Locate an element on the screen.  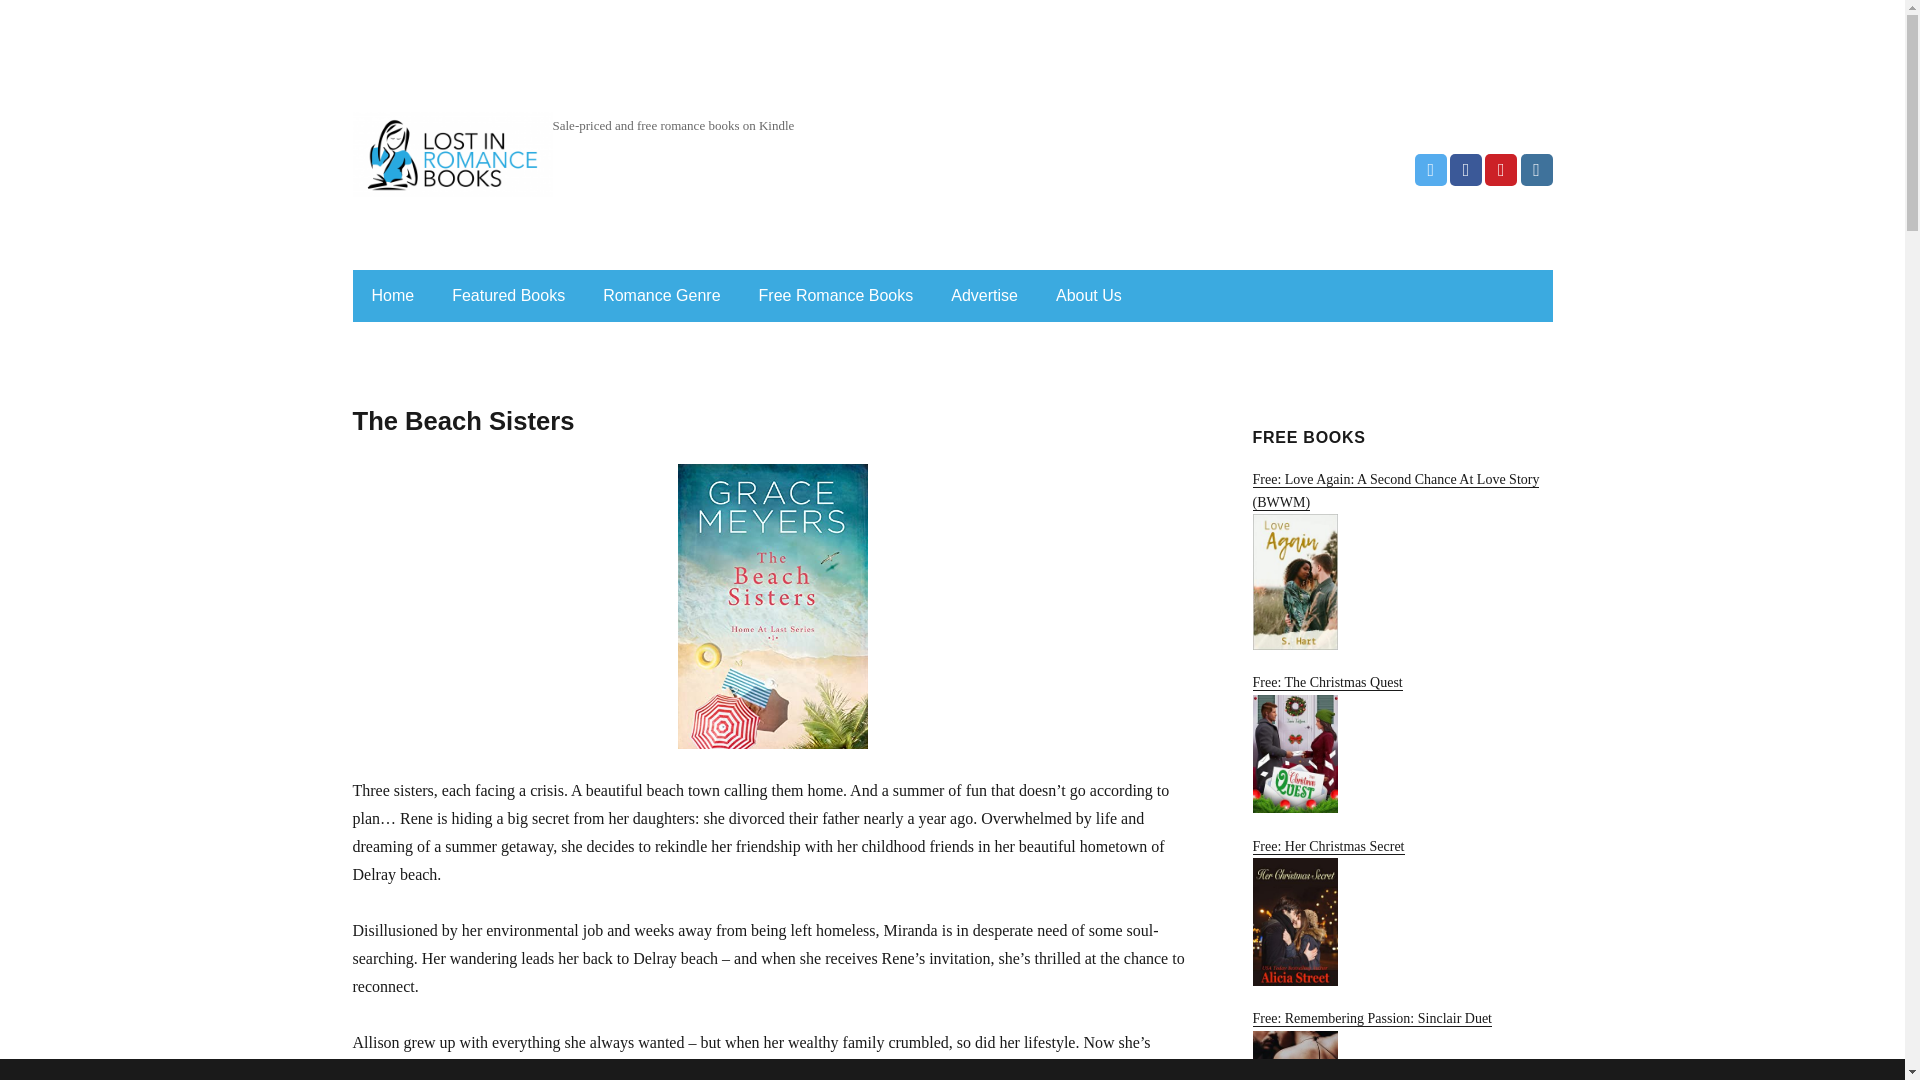
Free: The Christmas Quest is located at coordinates (1401, 744).